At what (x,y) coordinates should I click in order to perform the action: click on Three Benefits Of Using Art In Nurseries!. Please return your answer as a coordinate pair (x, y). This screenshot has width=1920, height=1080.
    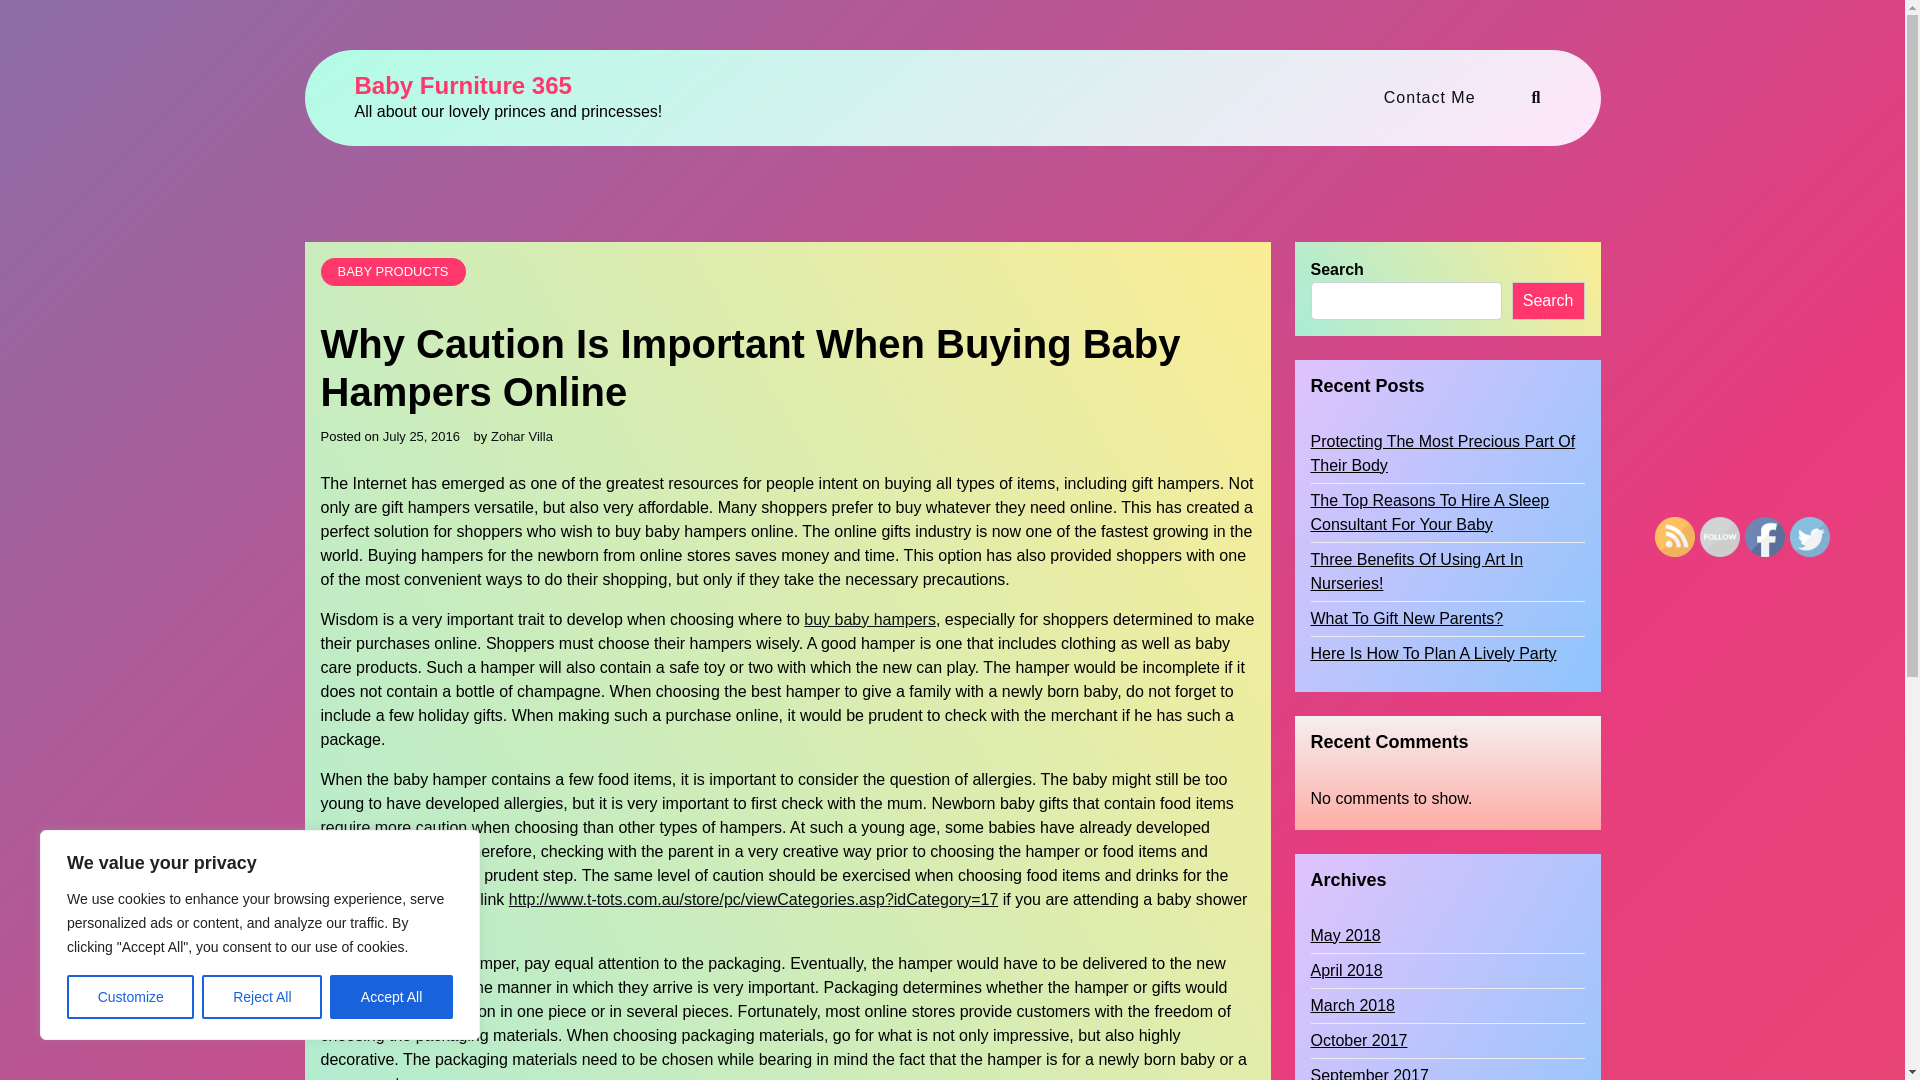
    Looking at the image, I should click on (1446, 572).